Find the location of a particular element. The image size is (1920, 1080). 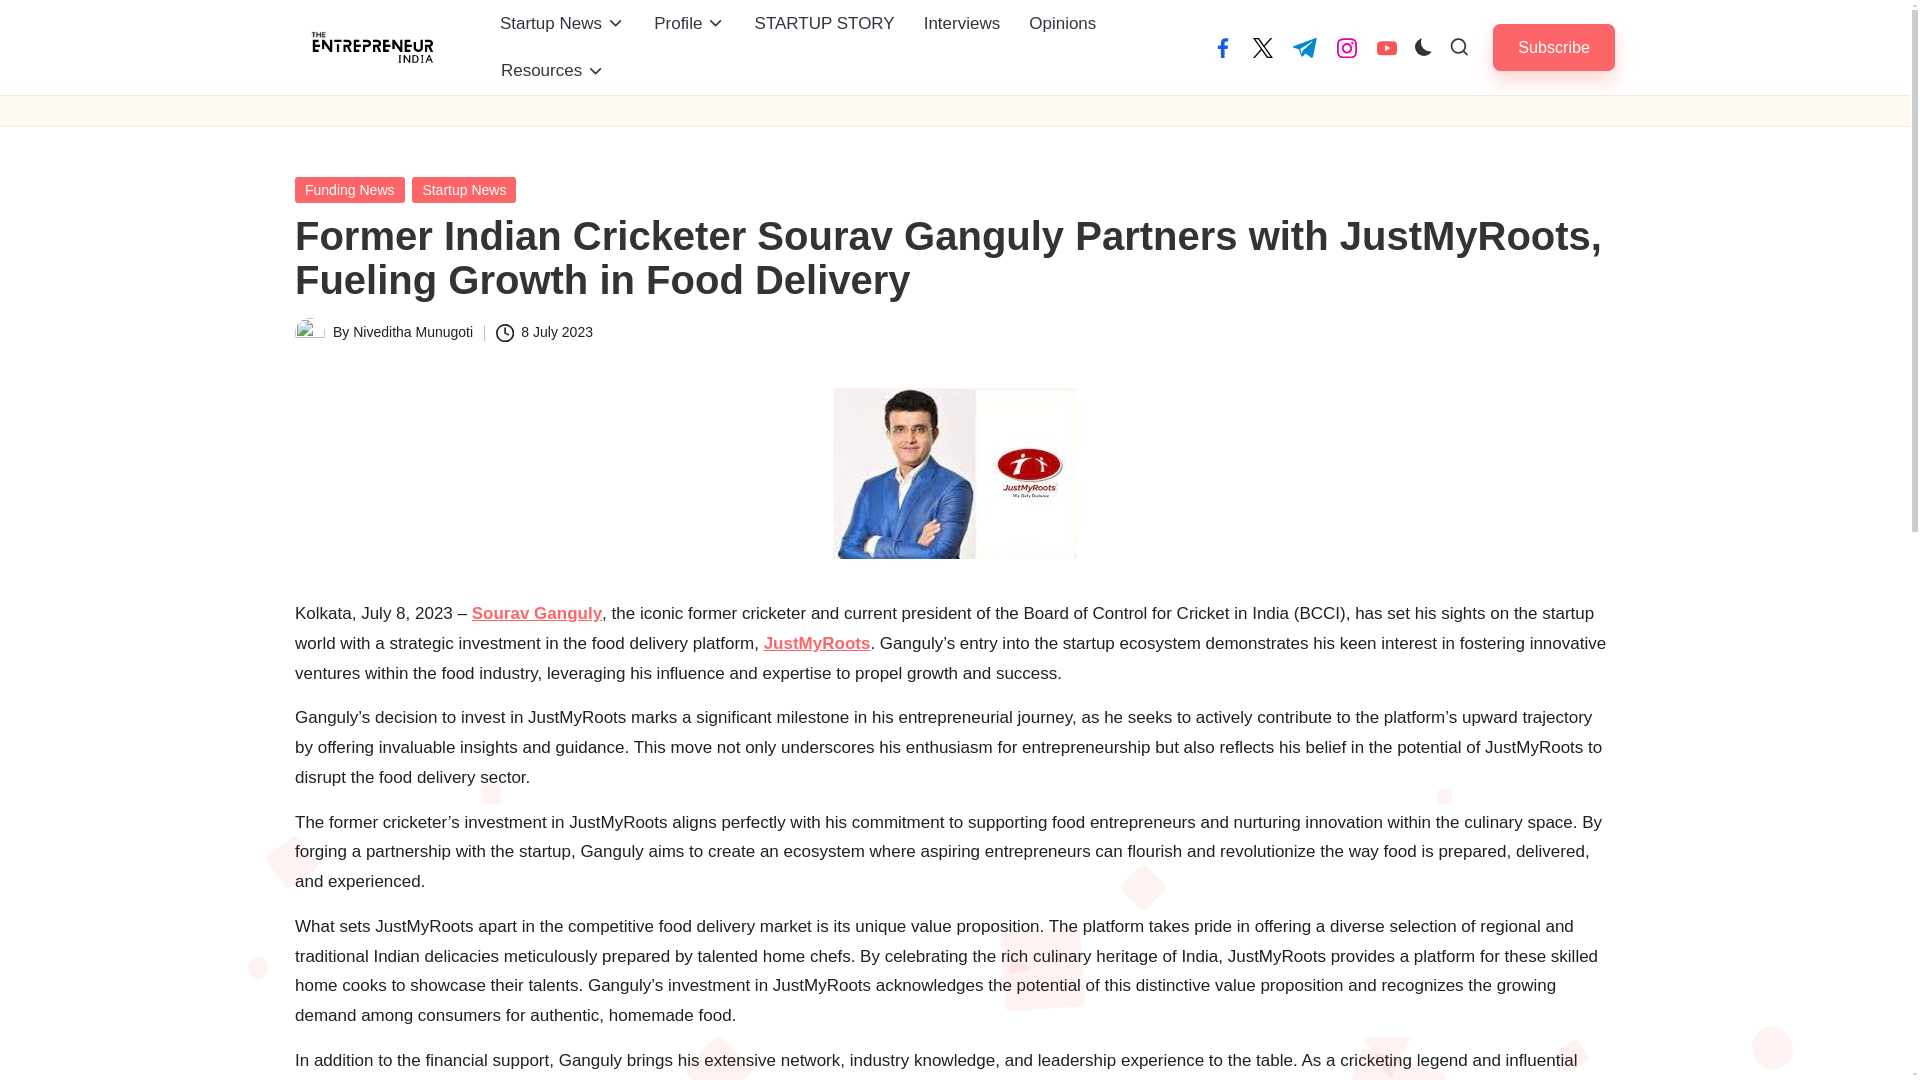

twitter.com is located at coordinates (1262, 48).